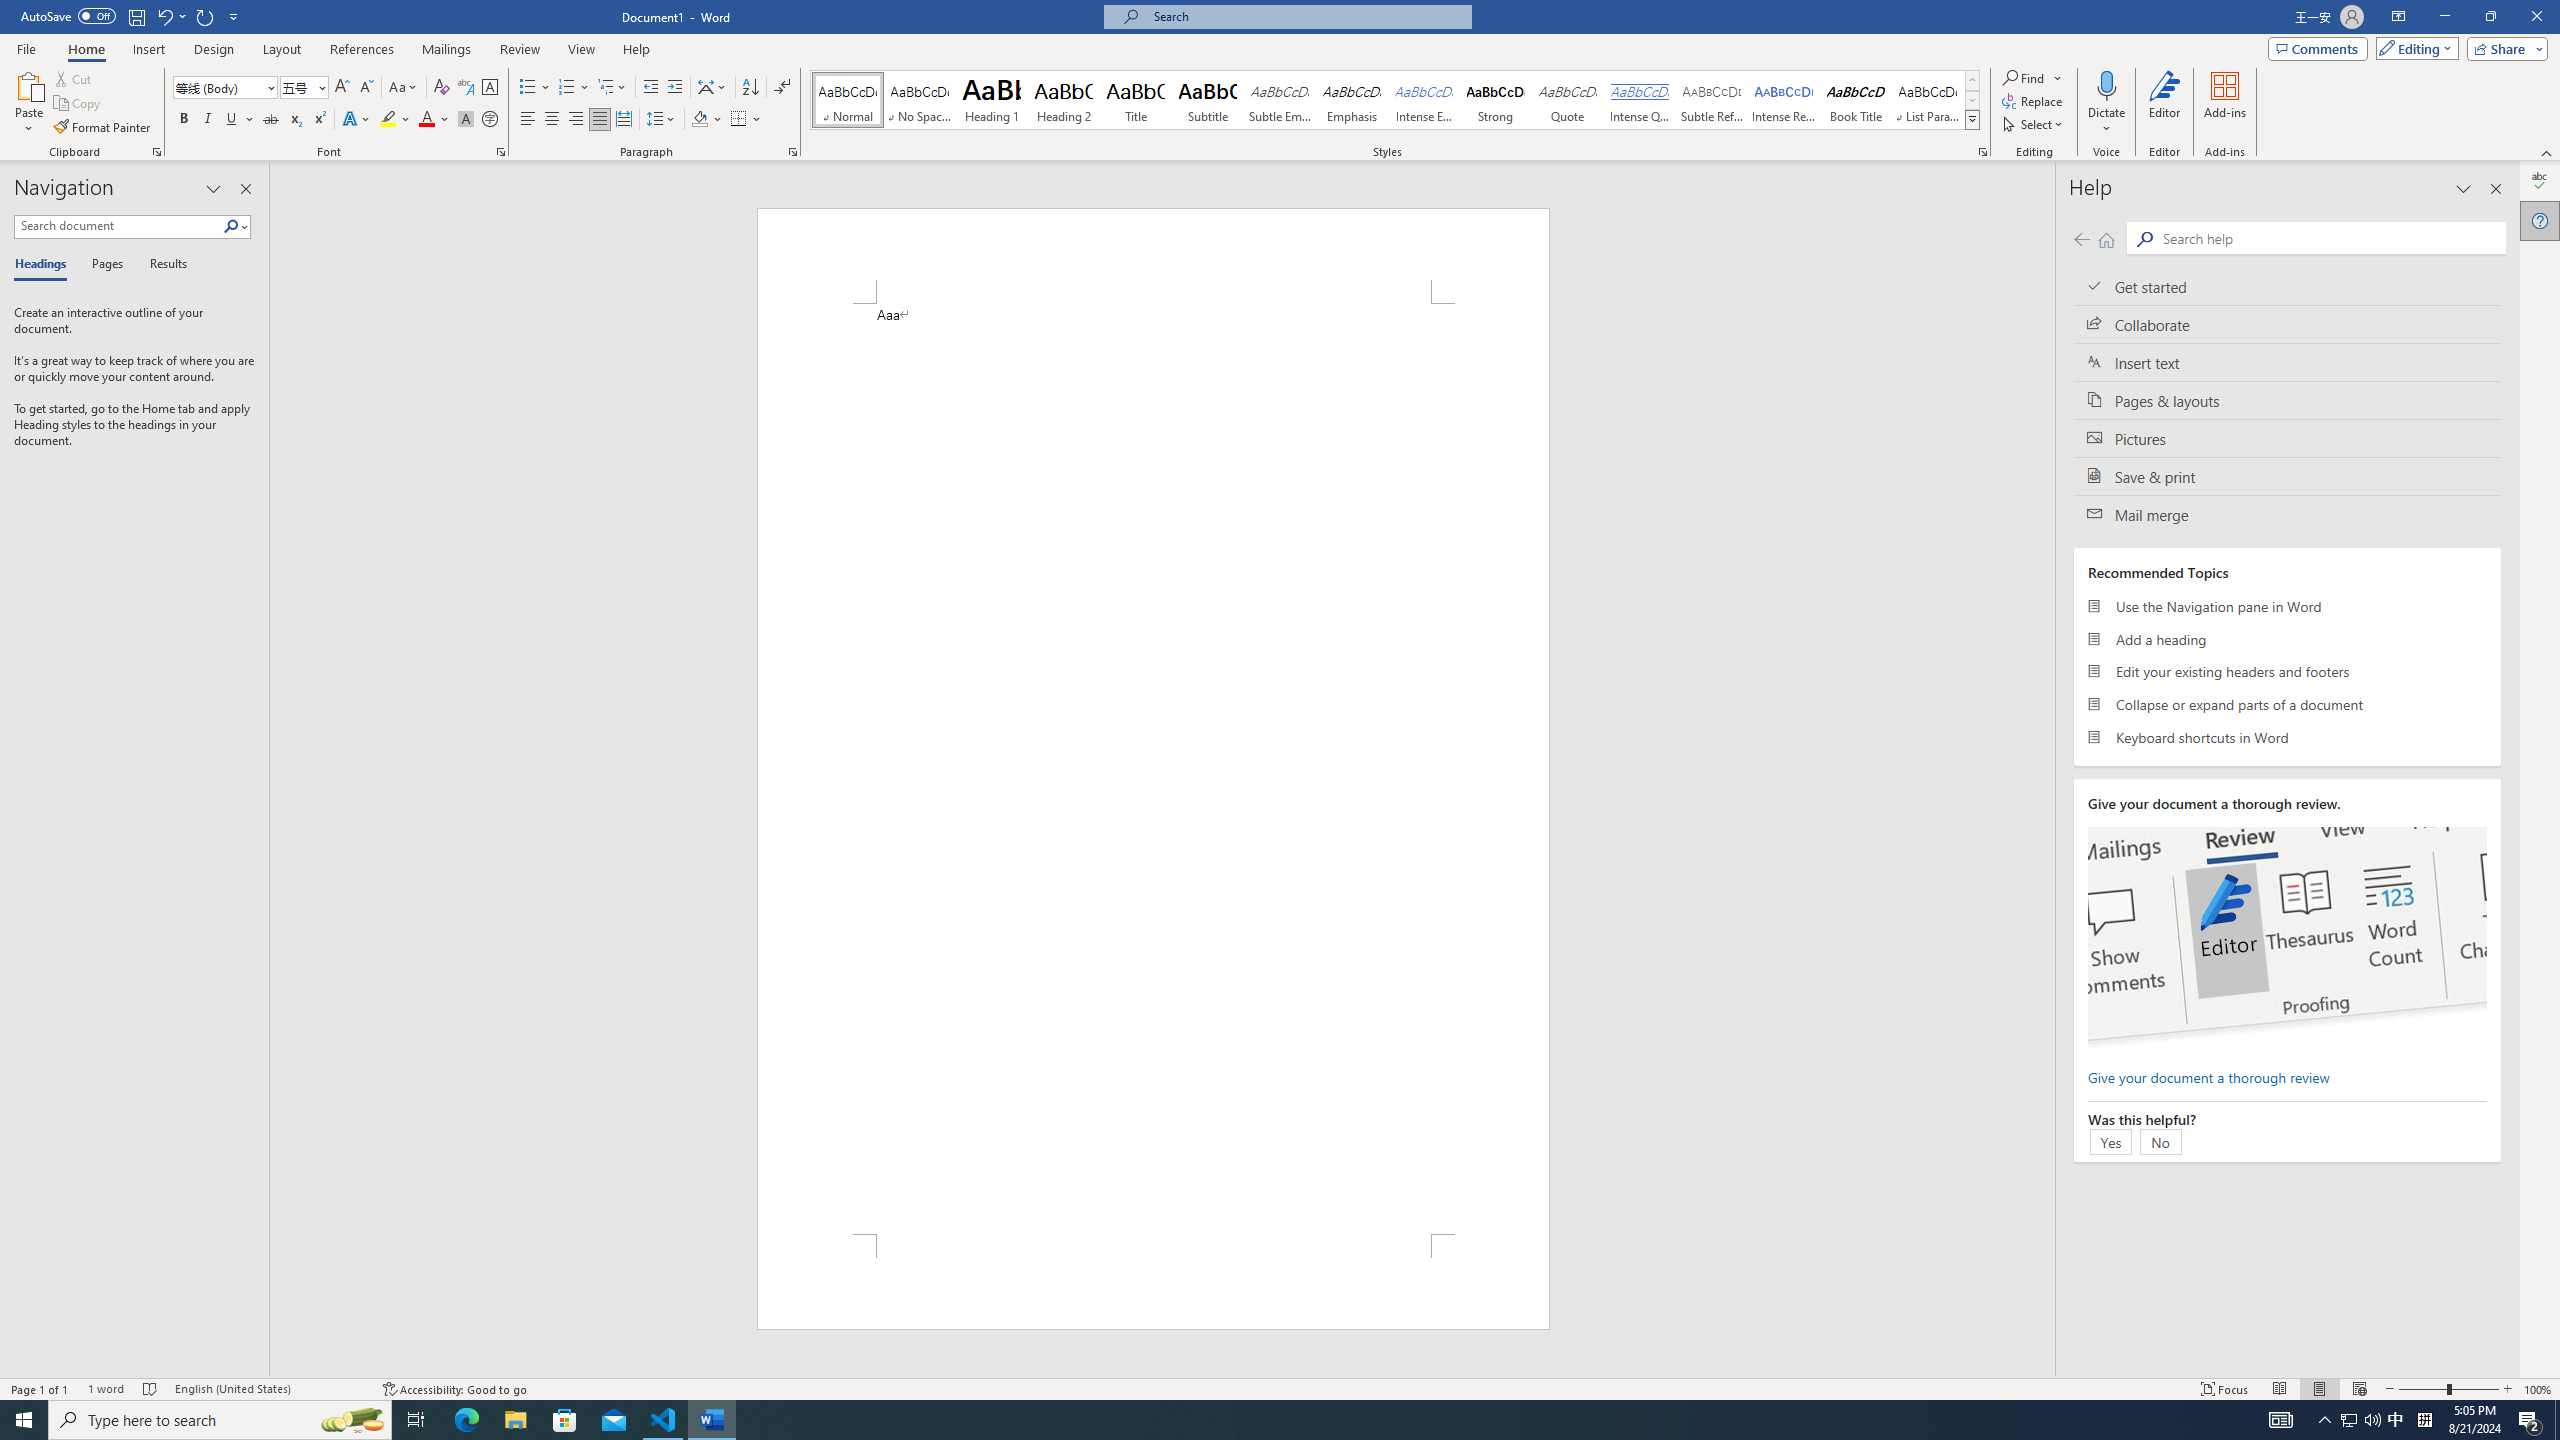 This screenshot has width=2560, height=1440. Describe the element at coordinates (611, 88) in the screenshot. I see `Multilevel List` at that location.